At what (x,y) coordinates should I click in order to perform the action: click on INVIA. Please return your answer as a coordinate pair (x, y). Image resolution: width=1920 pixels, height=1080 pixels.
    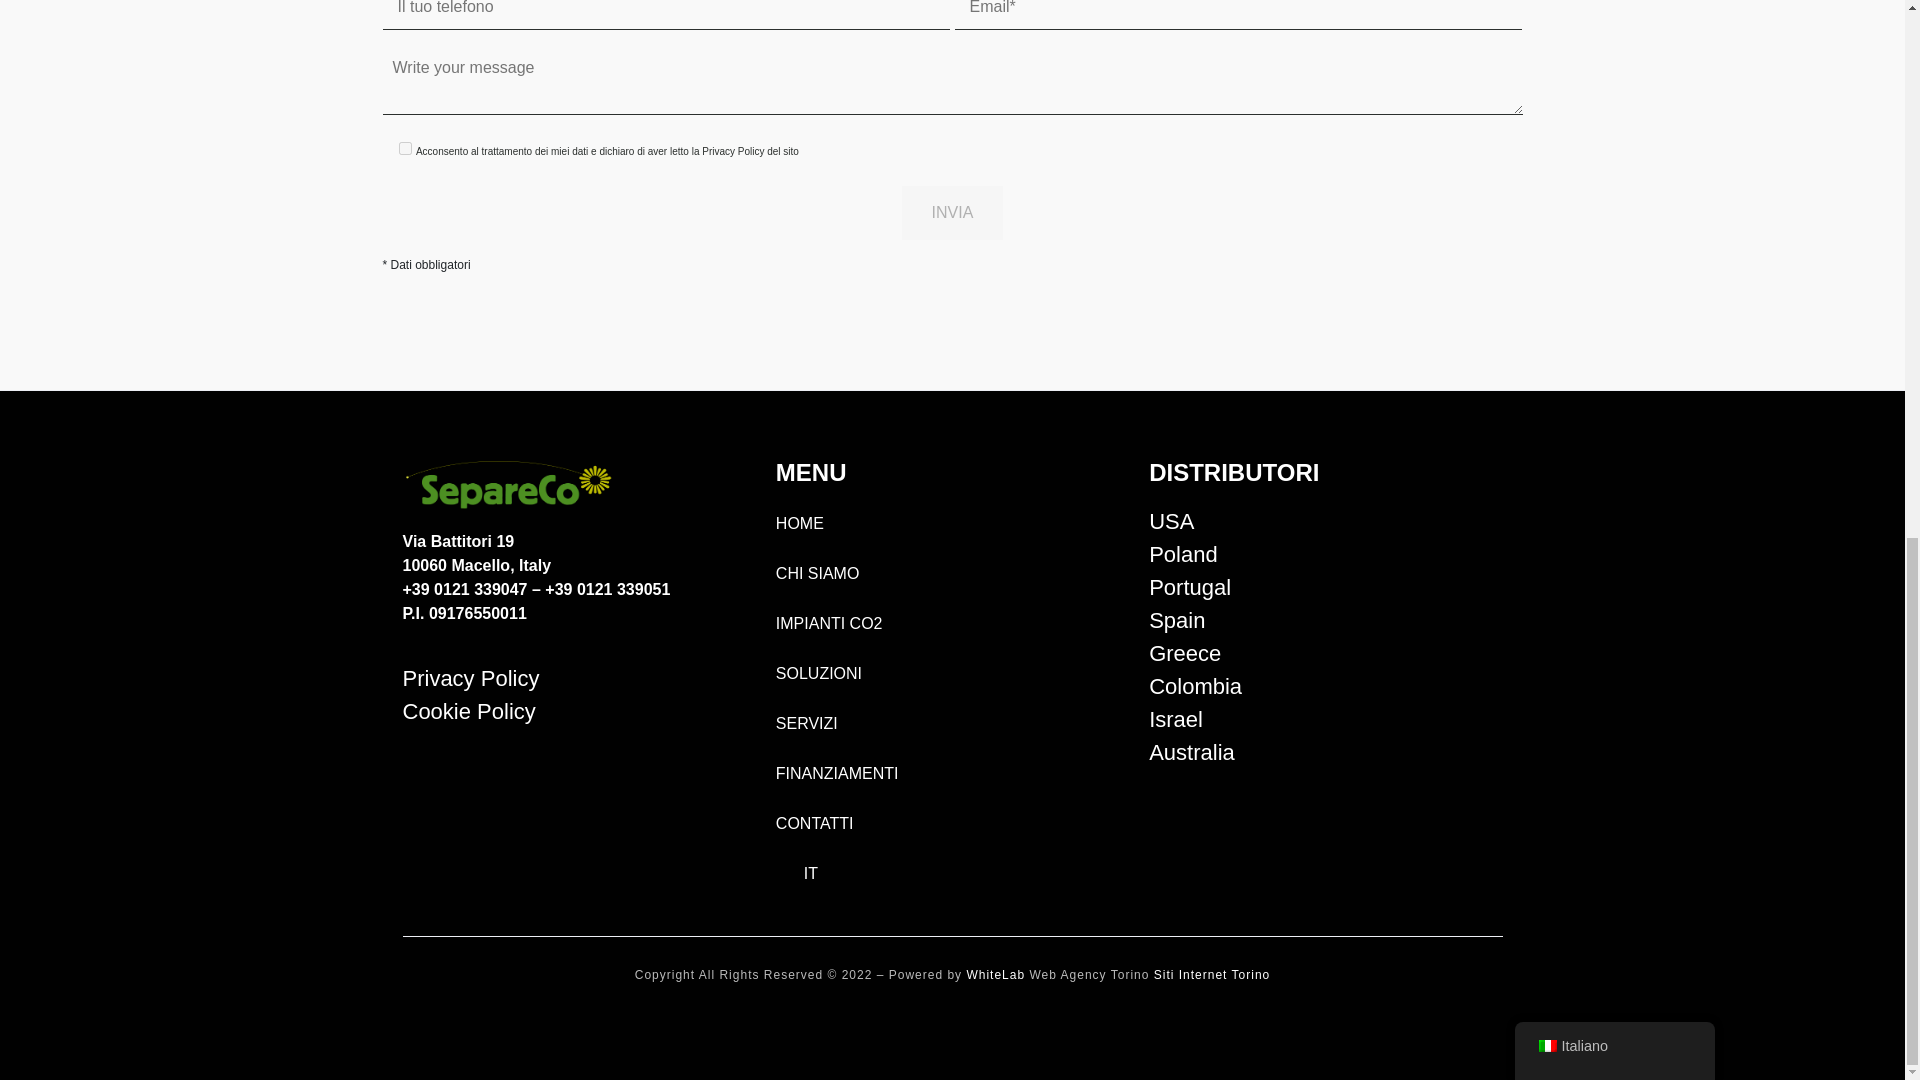
    Looking at the image, I should click on (953, 212).